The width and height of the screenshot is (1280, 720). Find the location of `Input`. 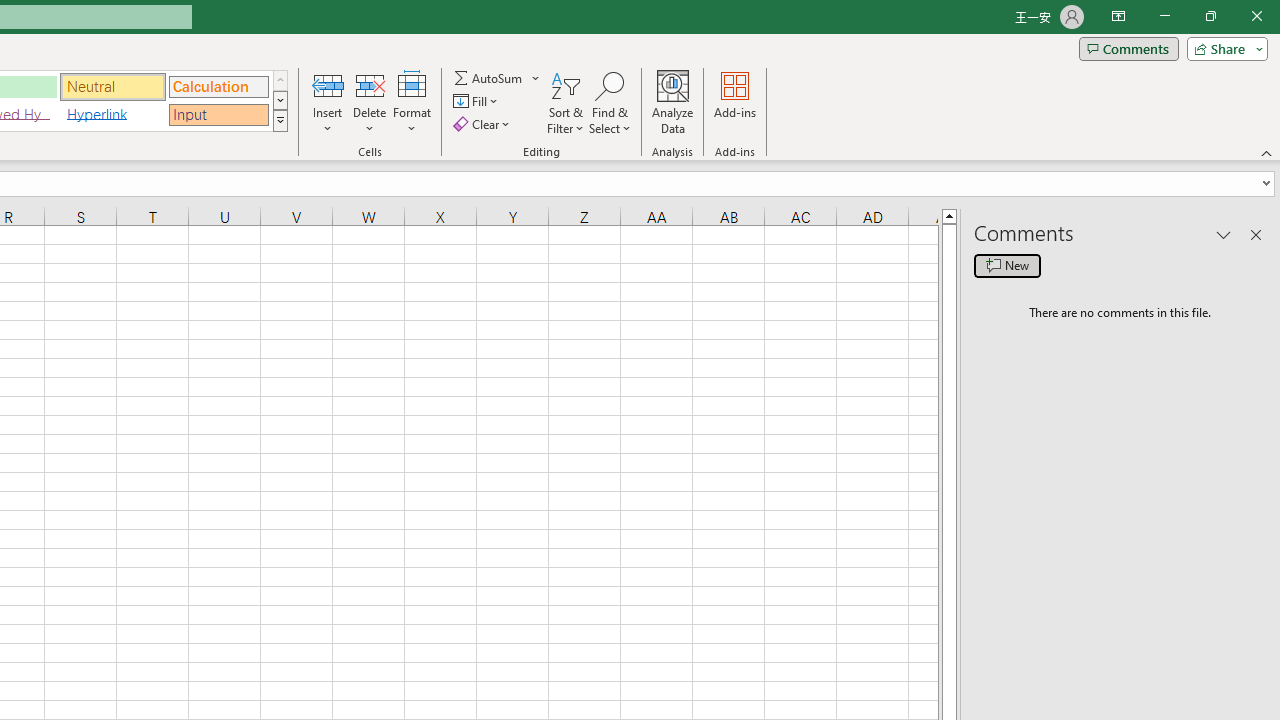

Input is located at coordinates (218, 114).